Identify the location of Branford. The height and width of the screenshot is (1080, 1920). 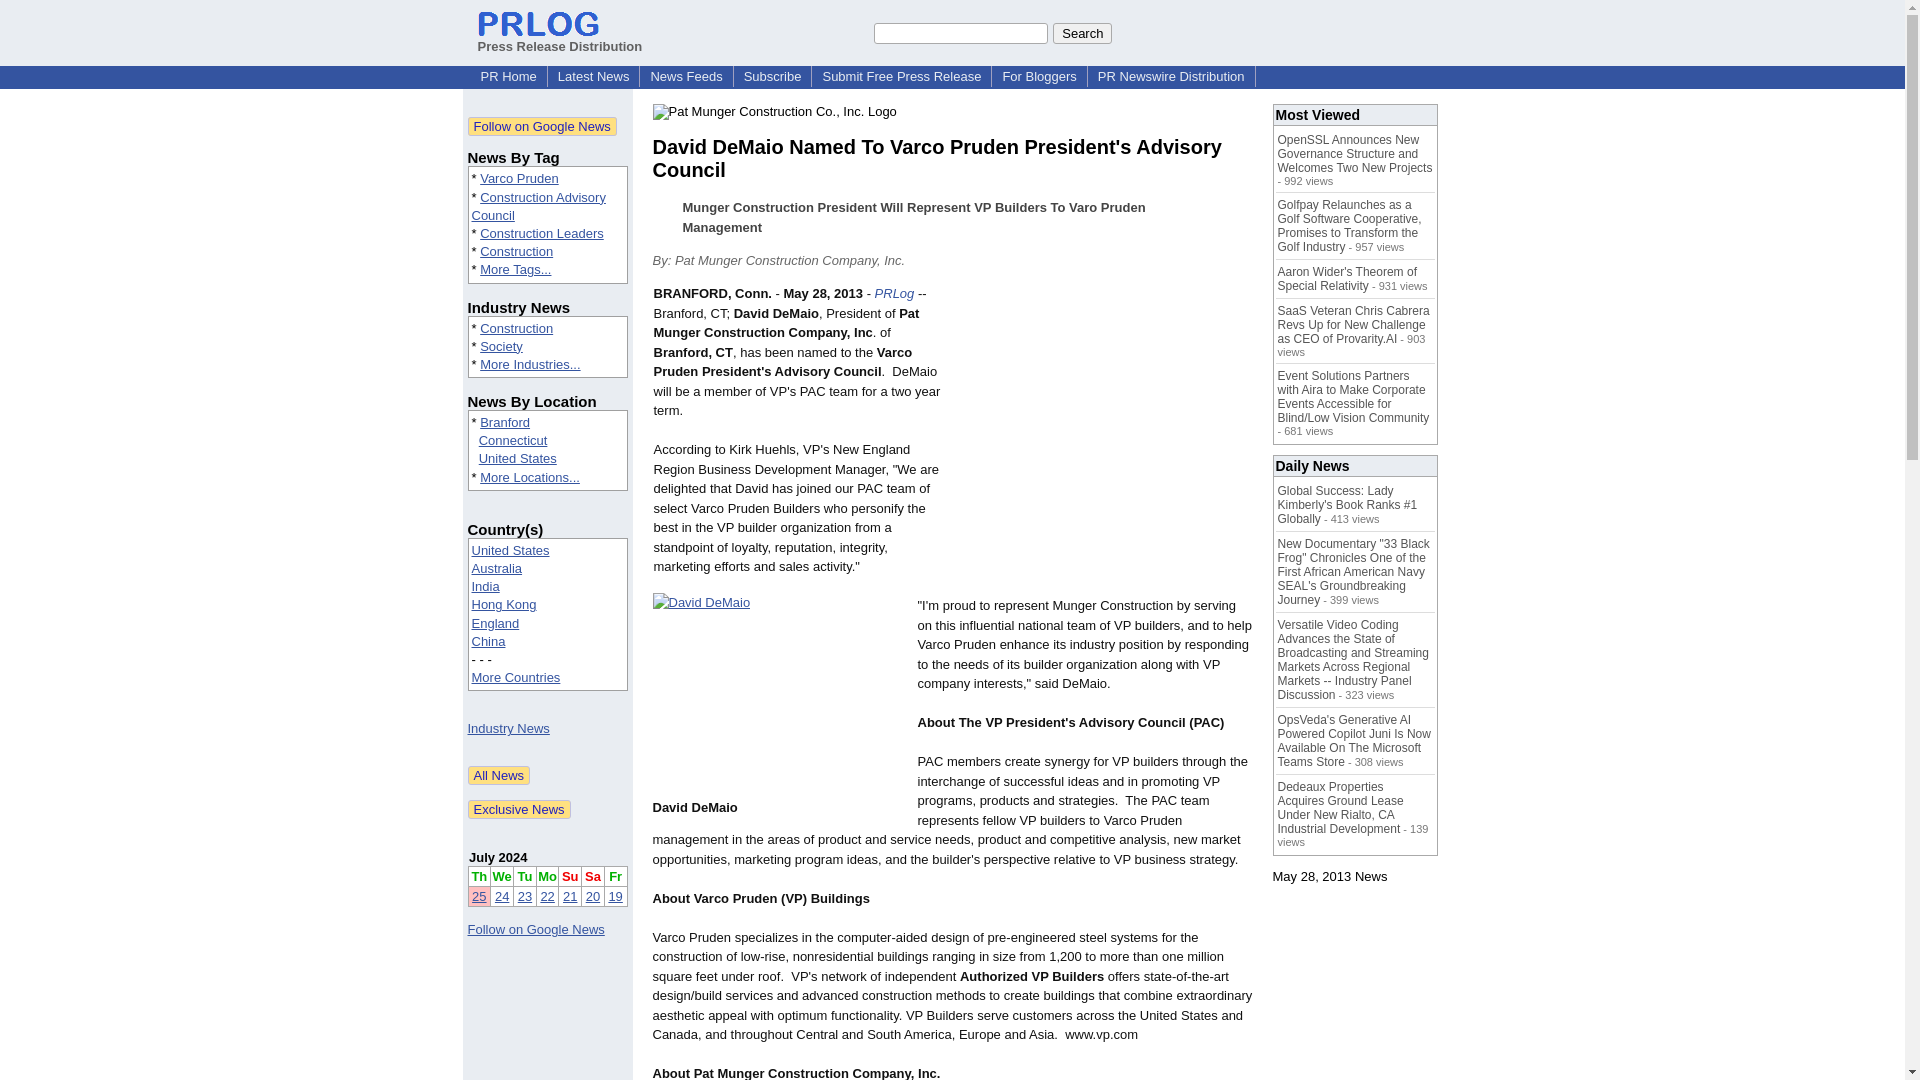
(504, 422).